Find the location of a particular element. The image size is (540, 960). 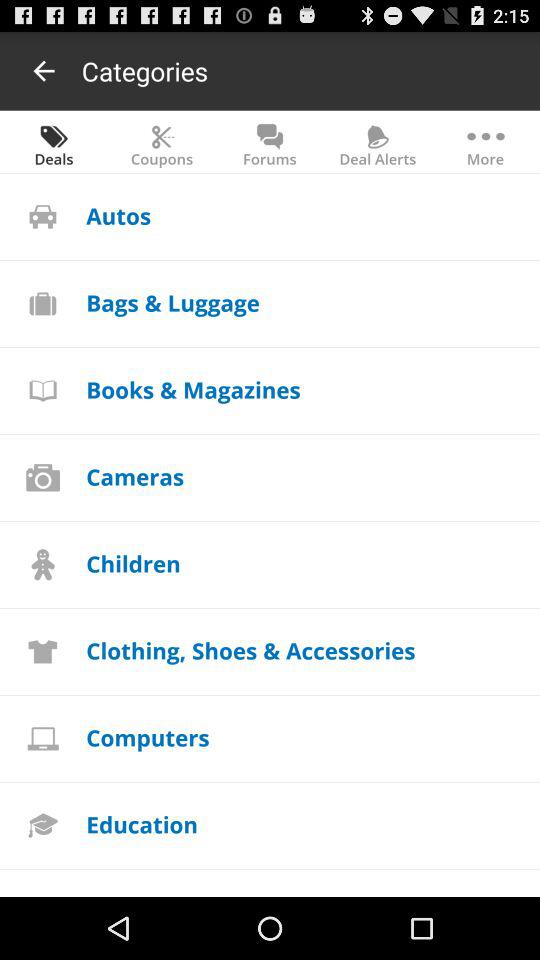

turn on bags & luggage app is located at coordinates (172, 302).